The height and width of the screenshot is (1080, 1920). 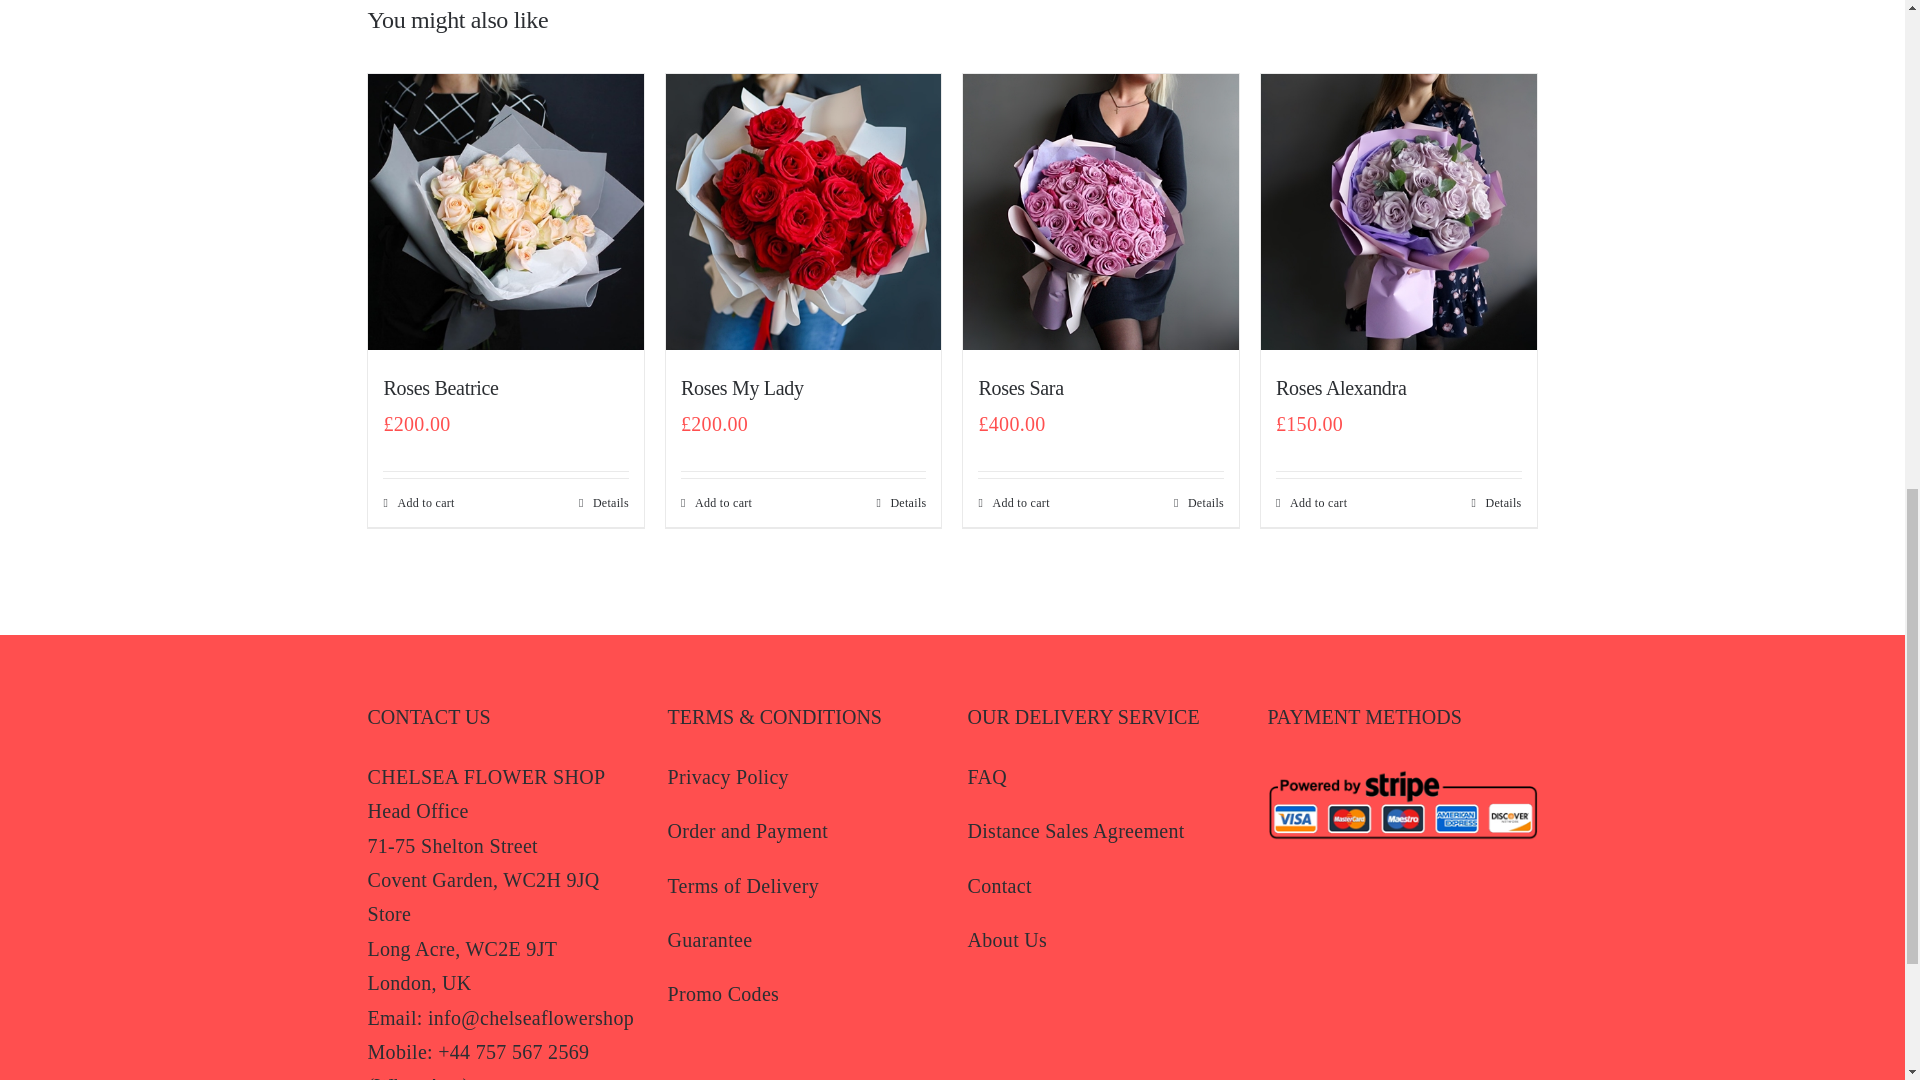 What do you see at coordinates (900, 502) in the screenshot?
I see `Details` at bounding box center [900, 502].